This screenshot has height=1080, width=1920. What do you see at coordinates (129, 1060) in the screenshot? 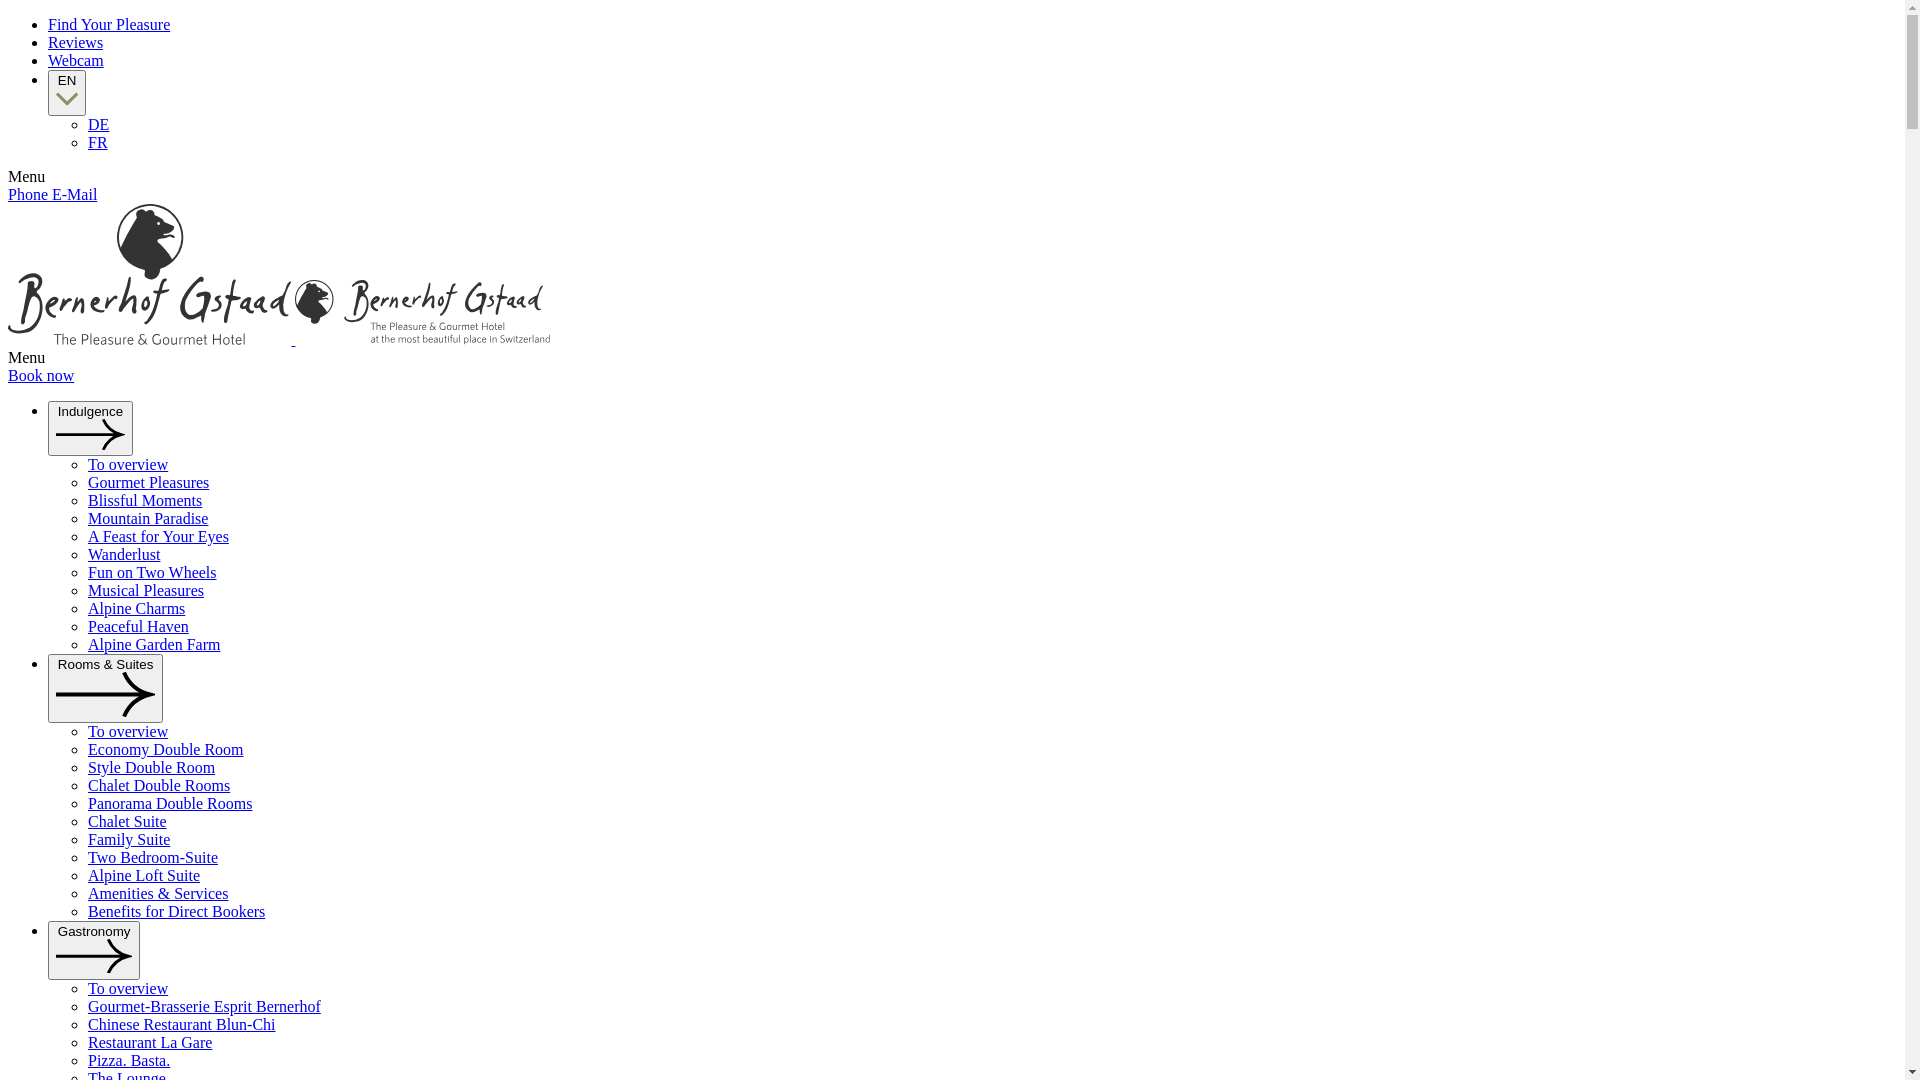
I see `Pizza. Basta.` at bounding box center [129, 1060].